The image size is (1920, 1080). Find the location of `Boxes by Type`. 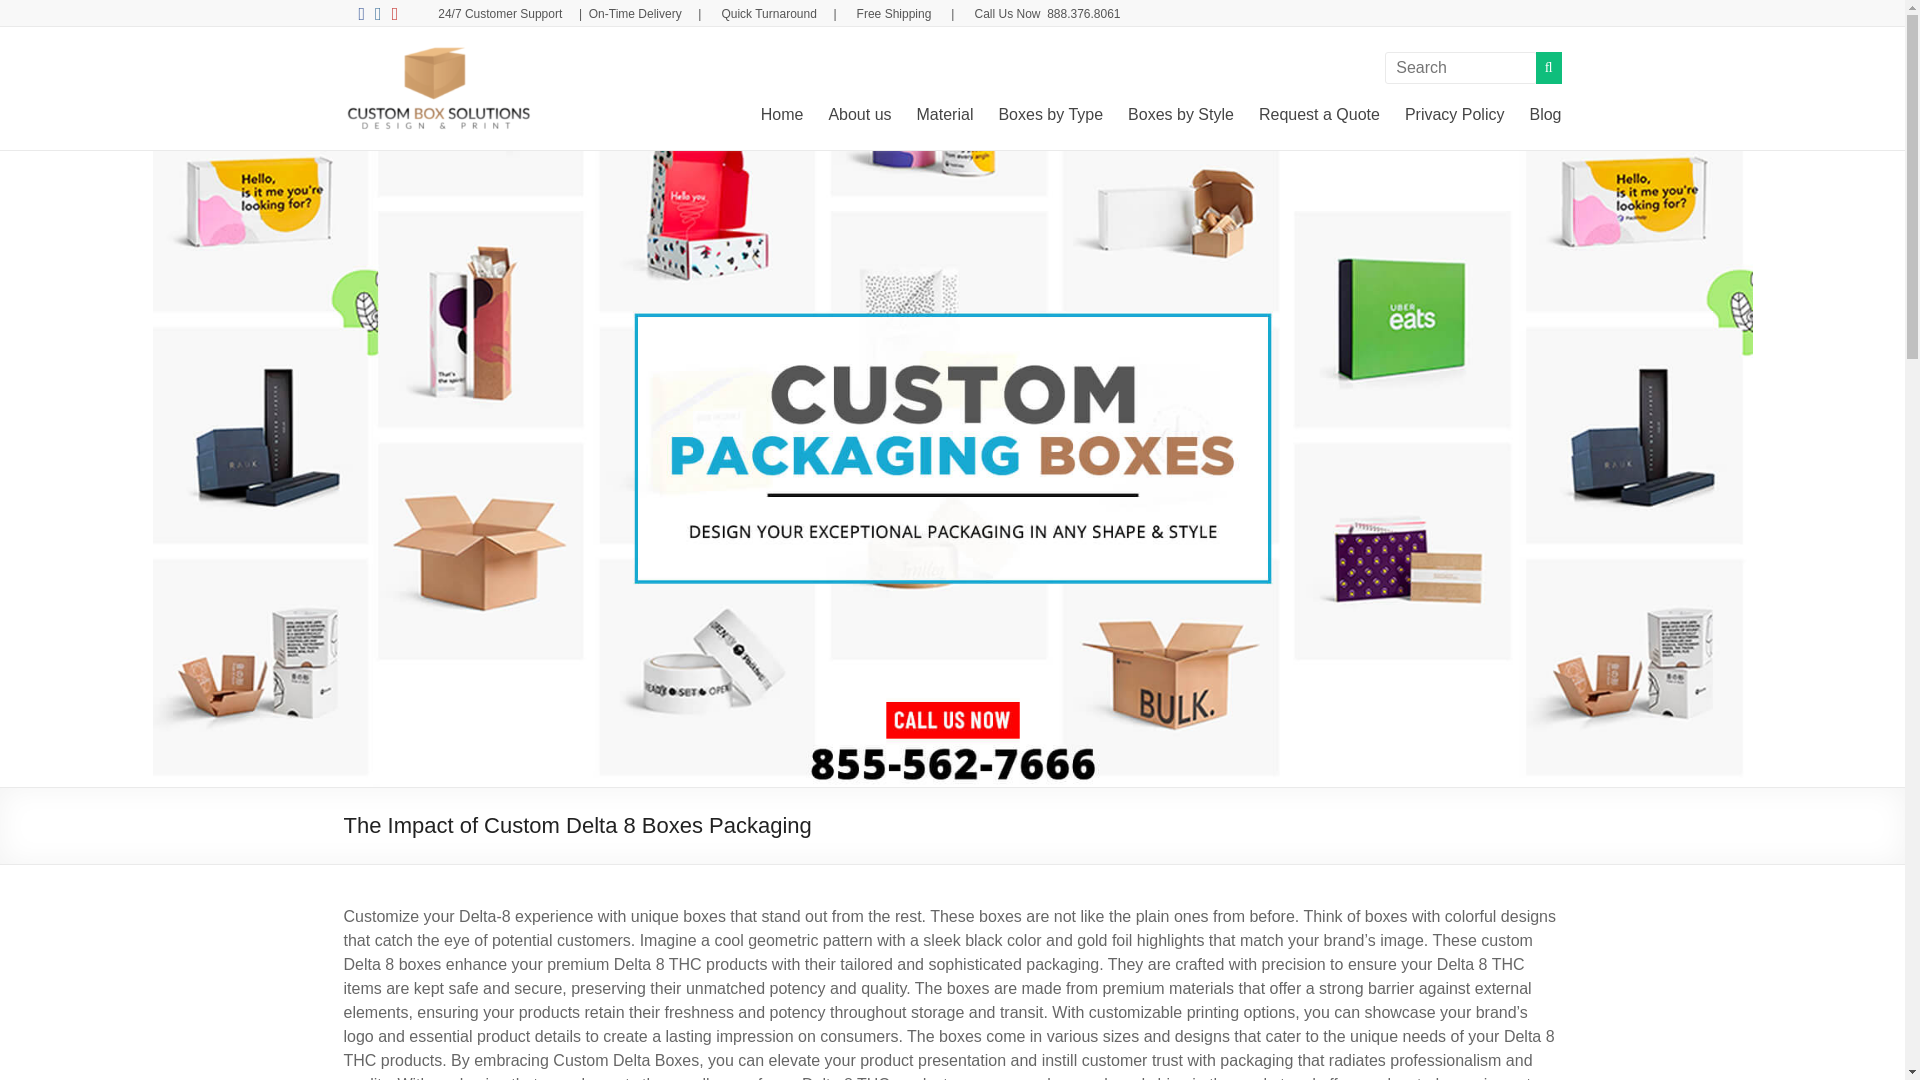

Boxes by Type is located at coordinates (1050, 112).